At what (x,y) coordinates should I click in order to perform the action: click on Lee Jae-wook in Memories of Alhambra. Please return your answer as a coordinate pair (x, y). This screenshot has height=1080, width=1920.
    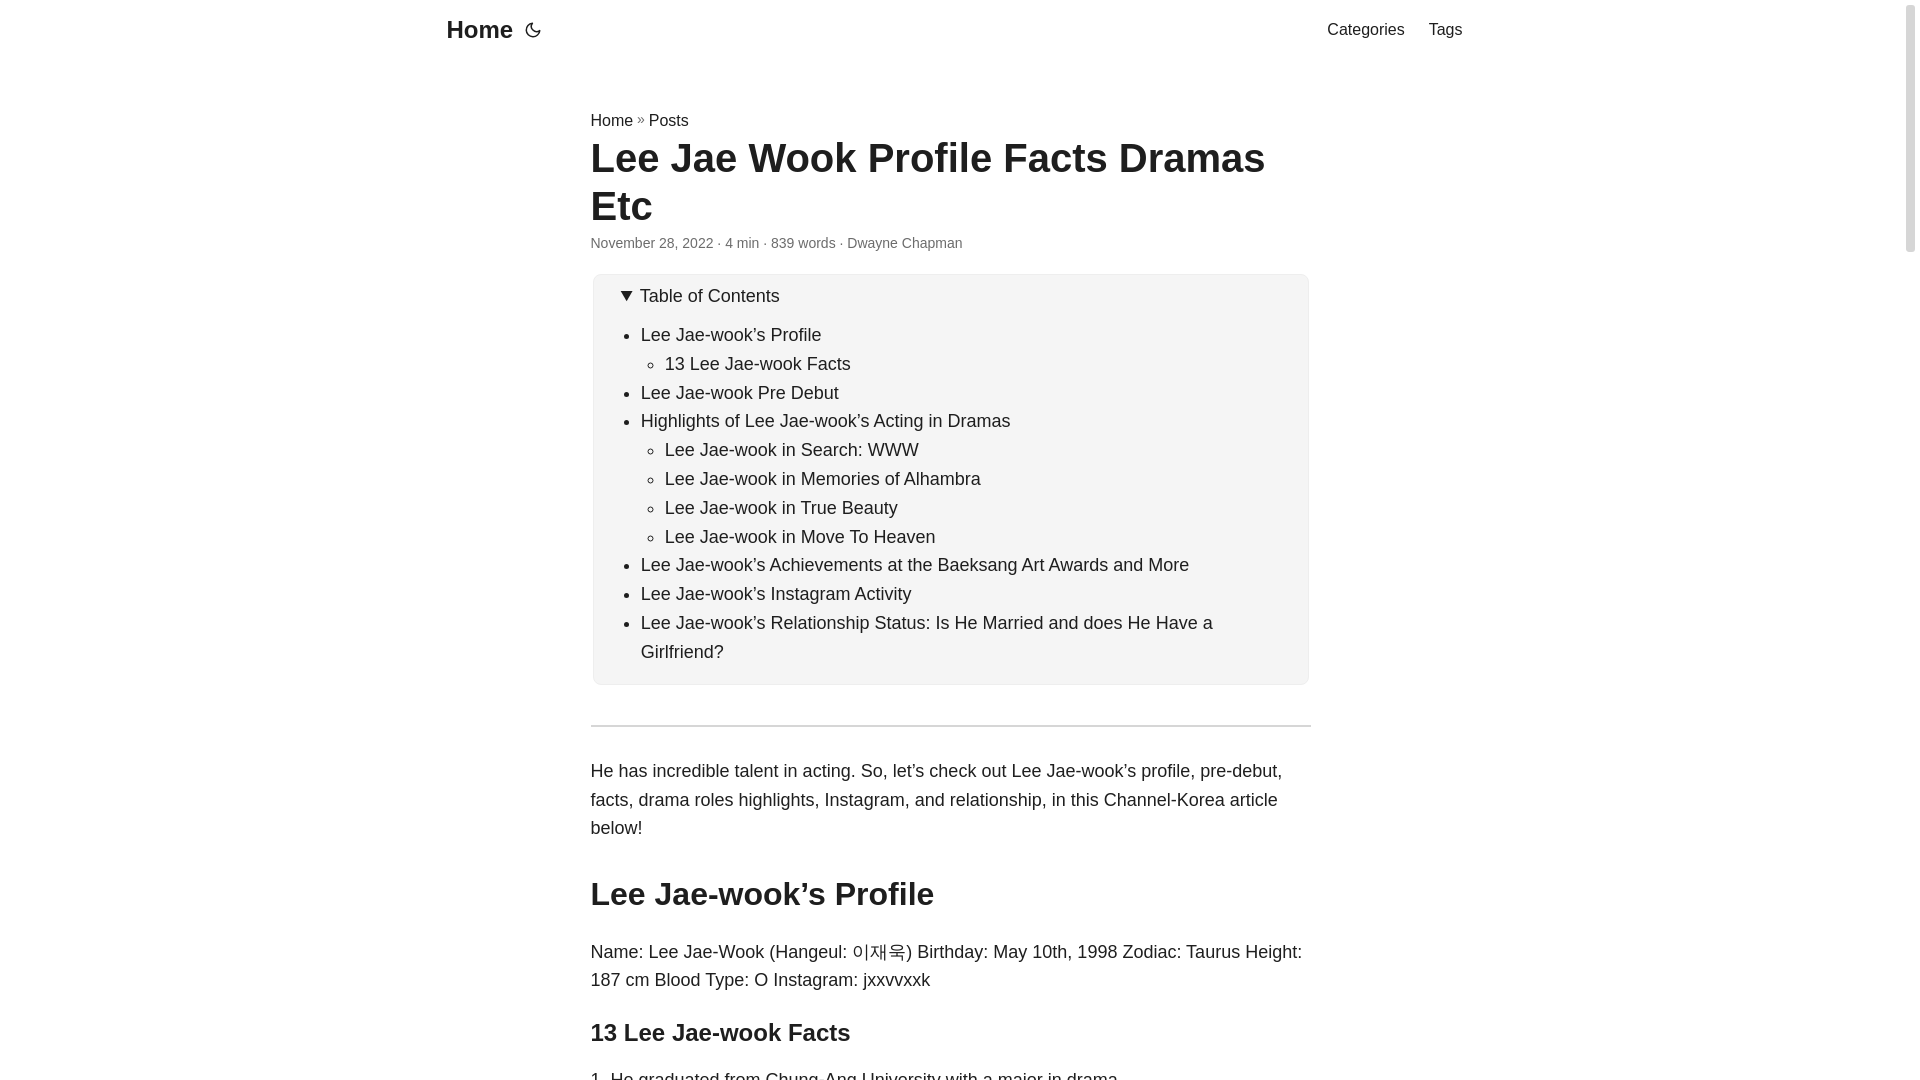
    Looking at the image, I should click on (822, 478).